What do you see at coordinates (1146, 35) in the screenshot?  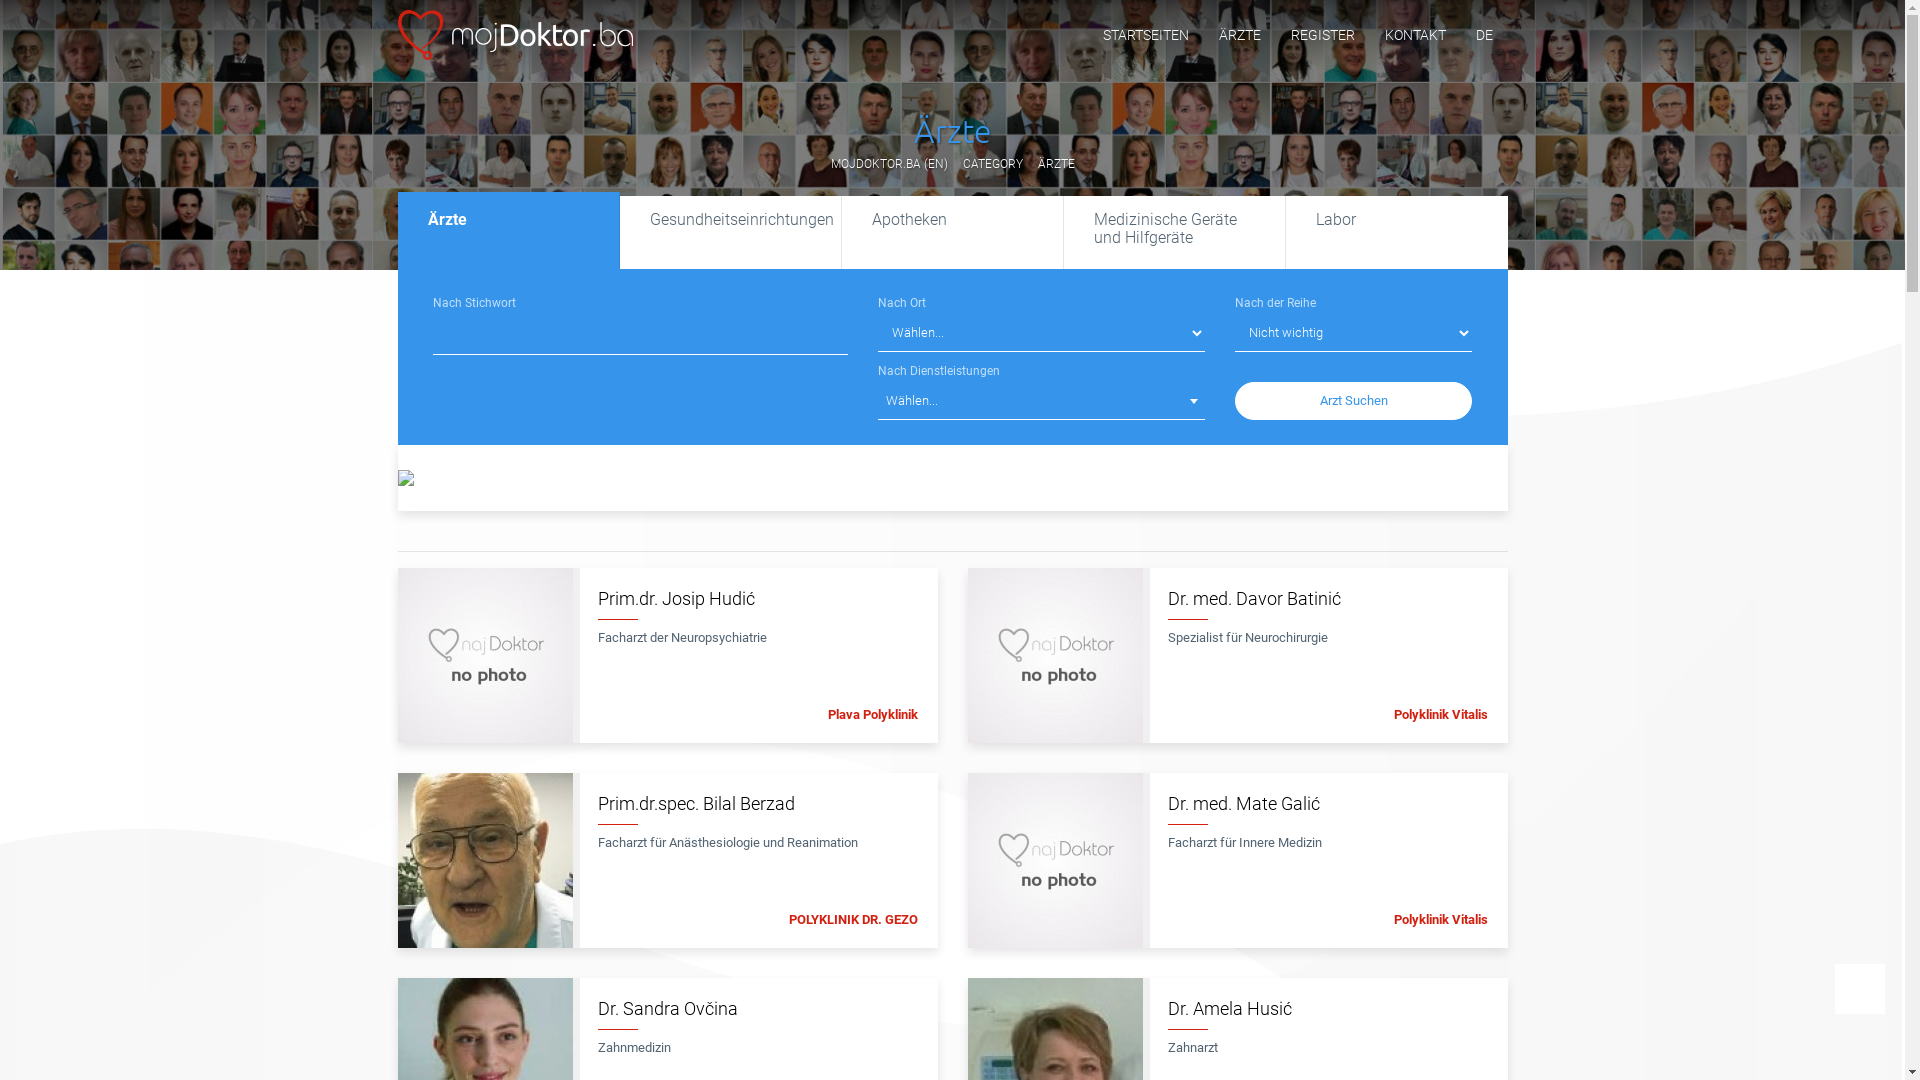 I see `STARTSEITEN` at bounding box center [1146, 35].